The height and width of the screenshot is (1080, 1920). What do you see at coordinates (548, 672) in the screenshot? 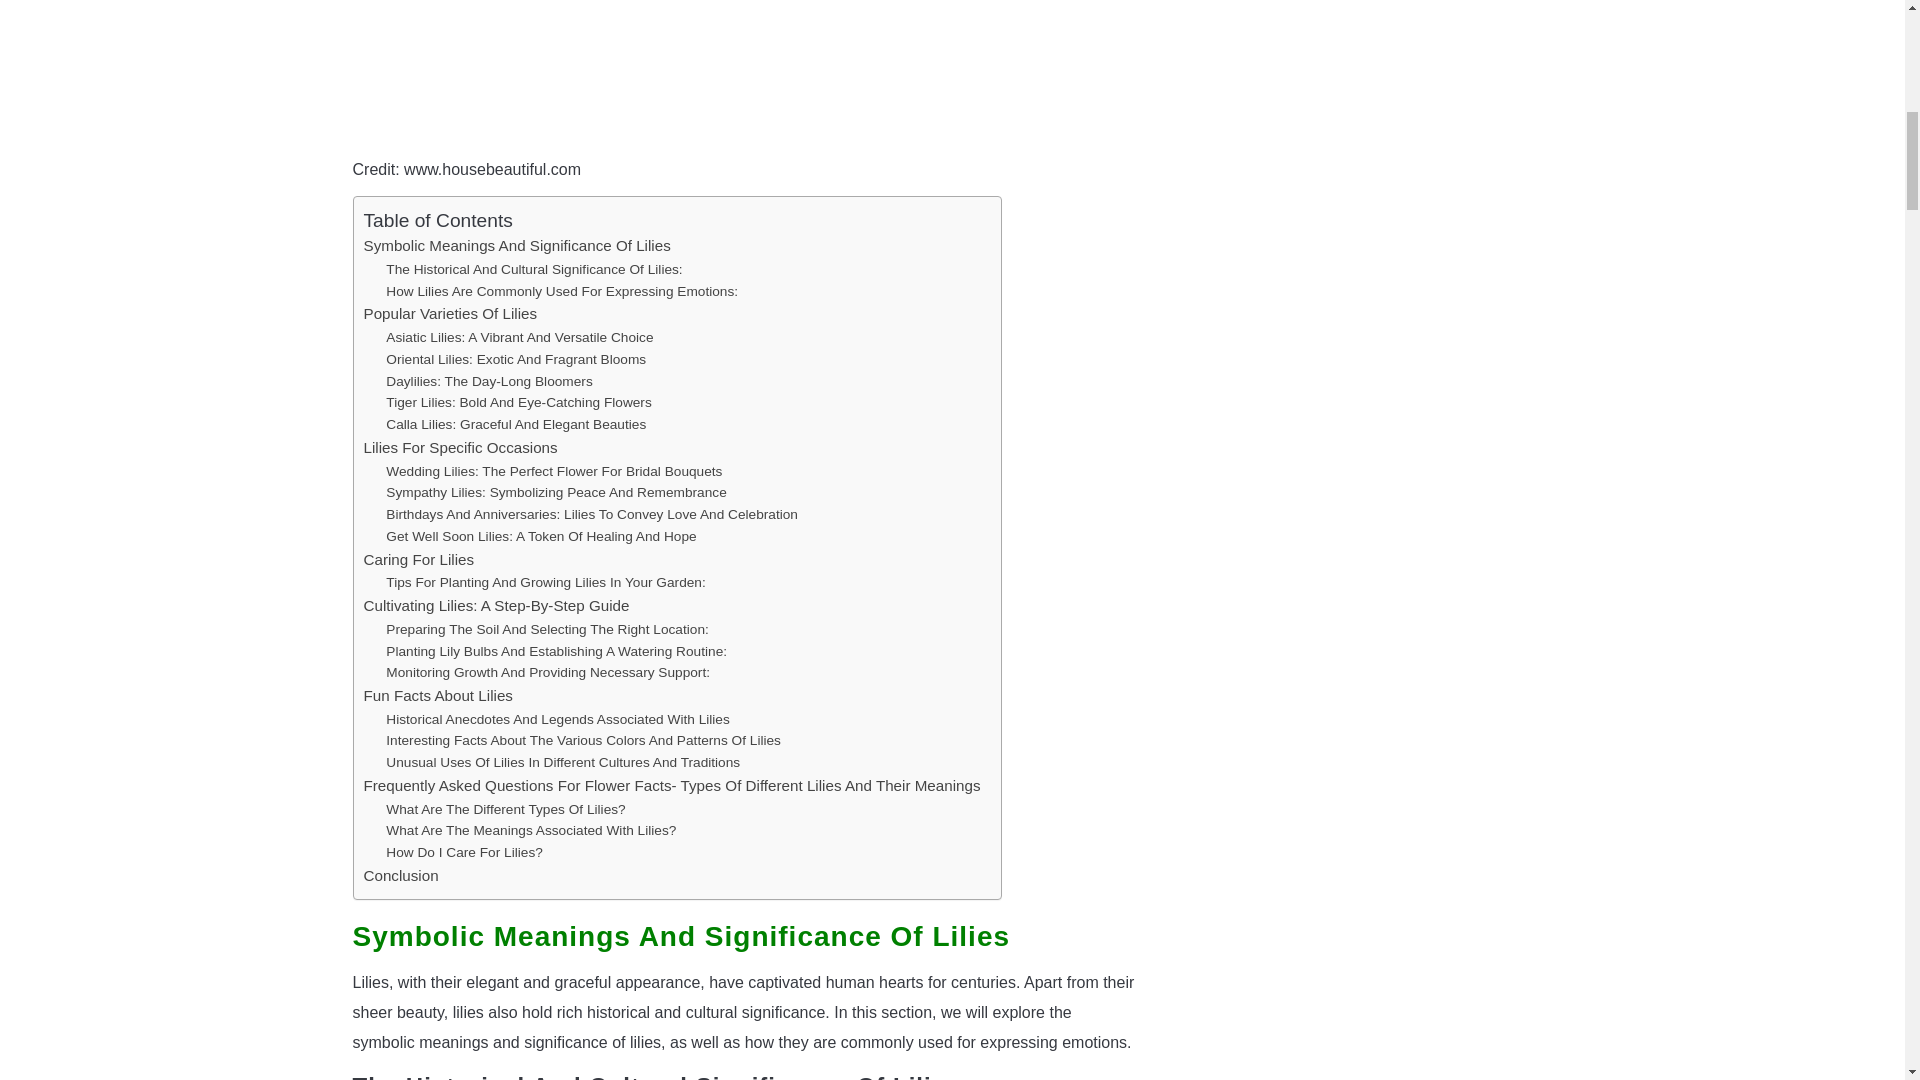
I see `Monitoring Growth And Providing Necessary Support:` at bounding box center [548, 672].